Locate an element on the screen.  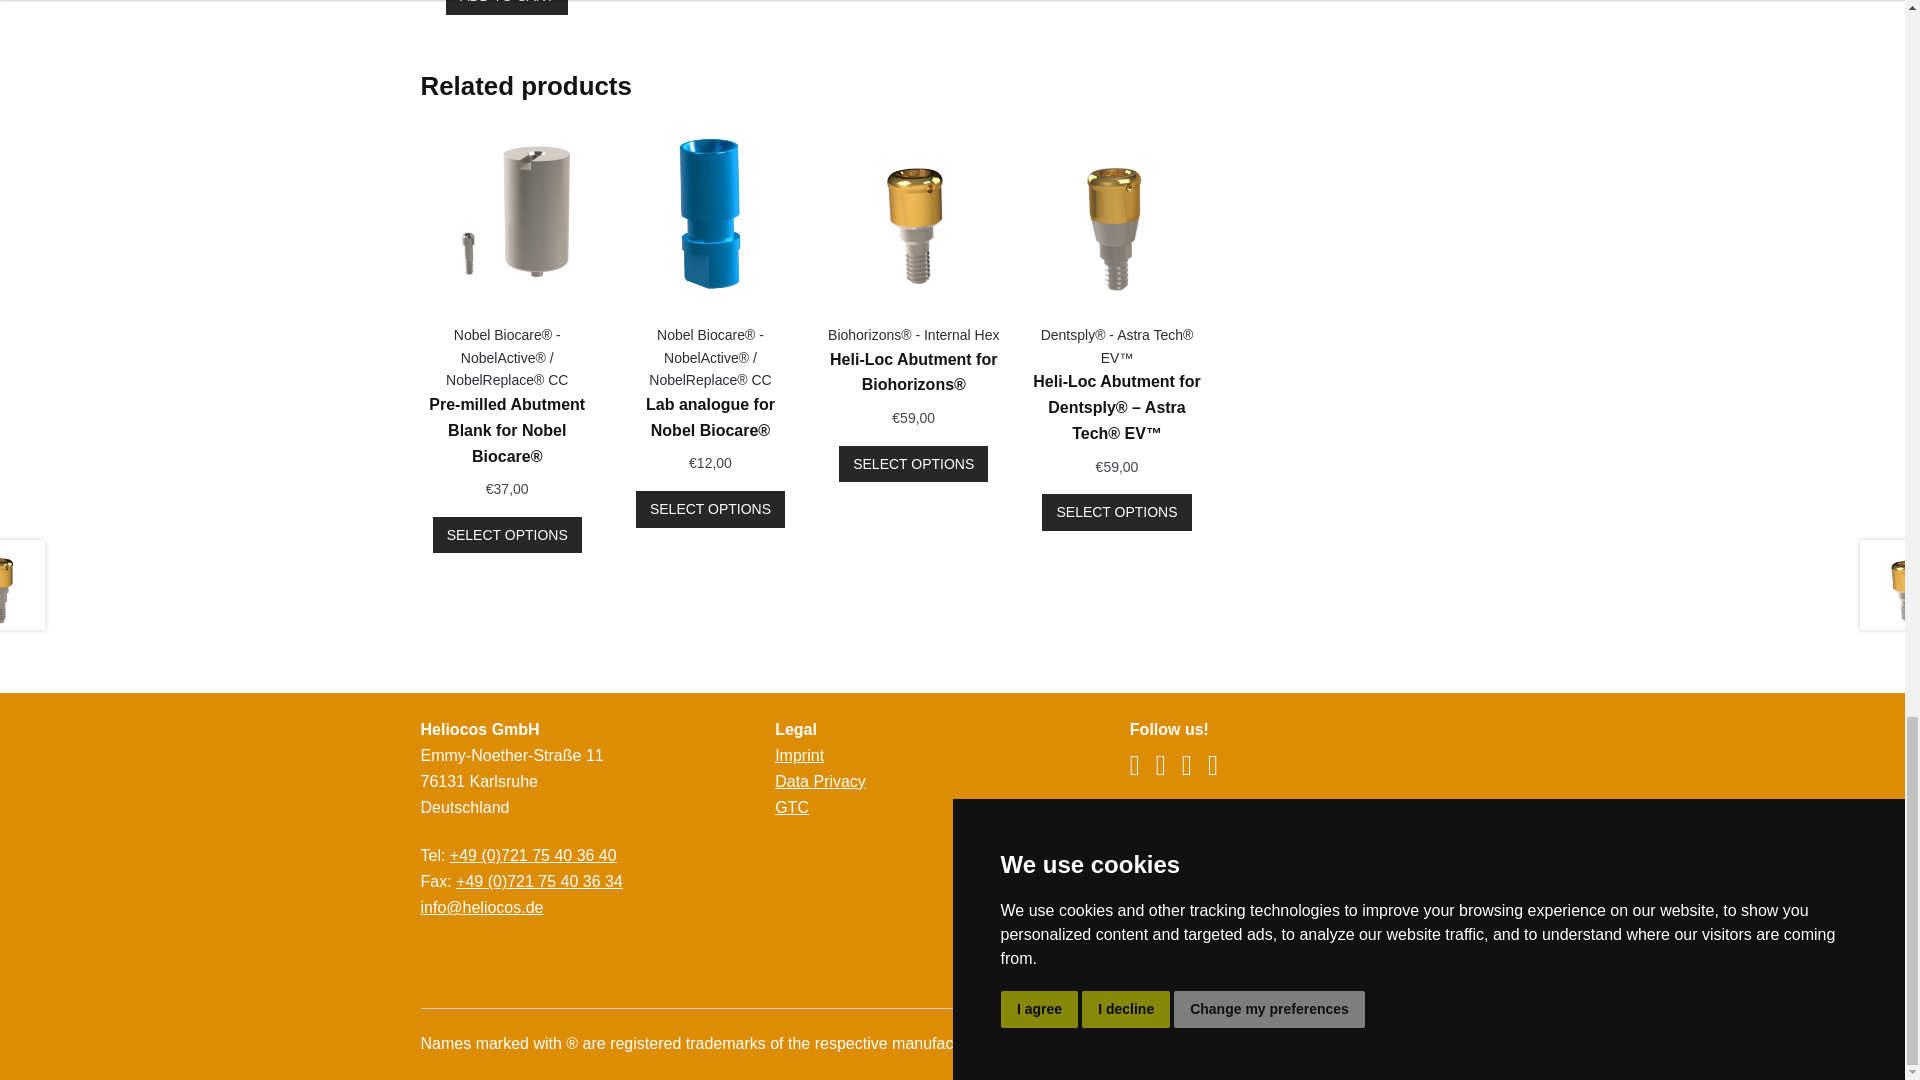
SELECT OPTIONS is located at coordinates (914, 464).